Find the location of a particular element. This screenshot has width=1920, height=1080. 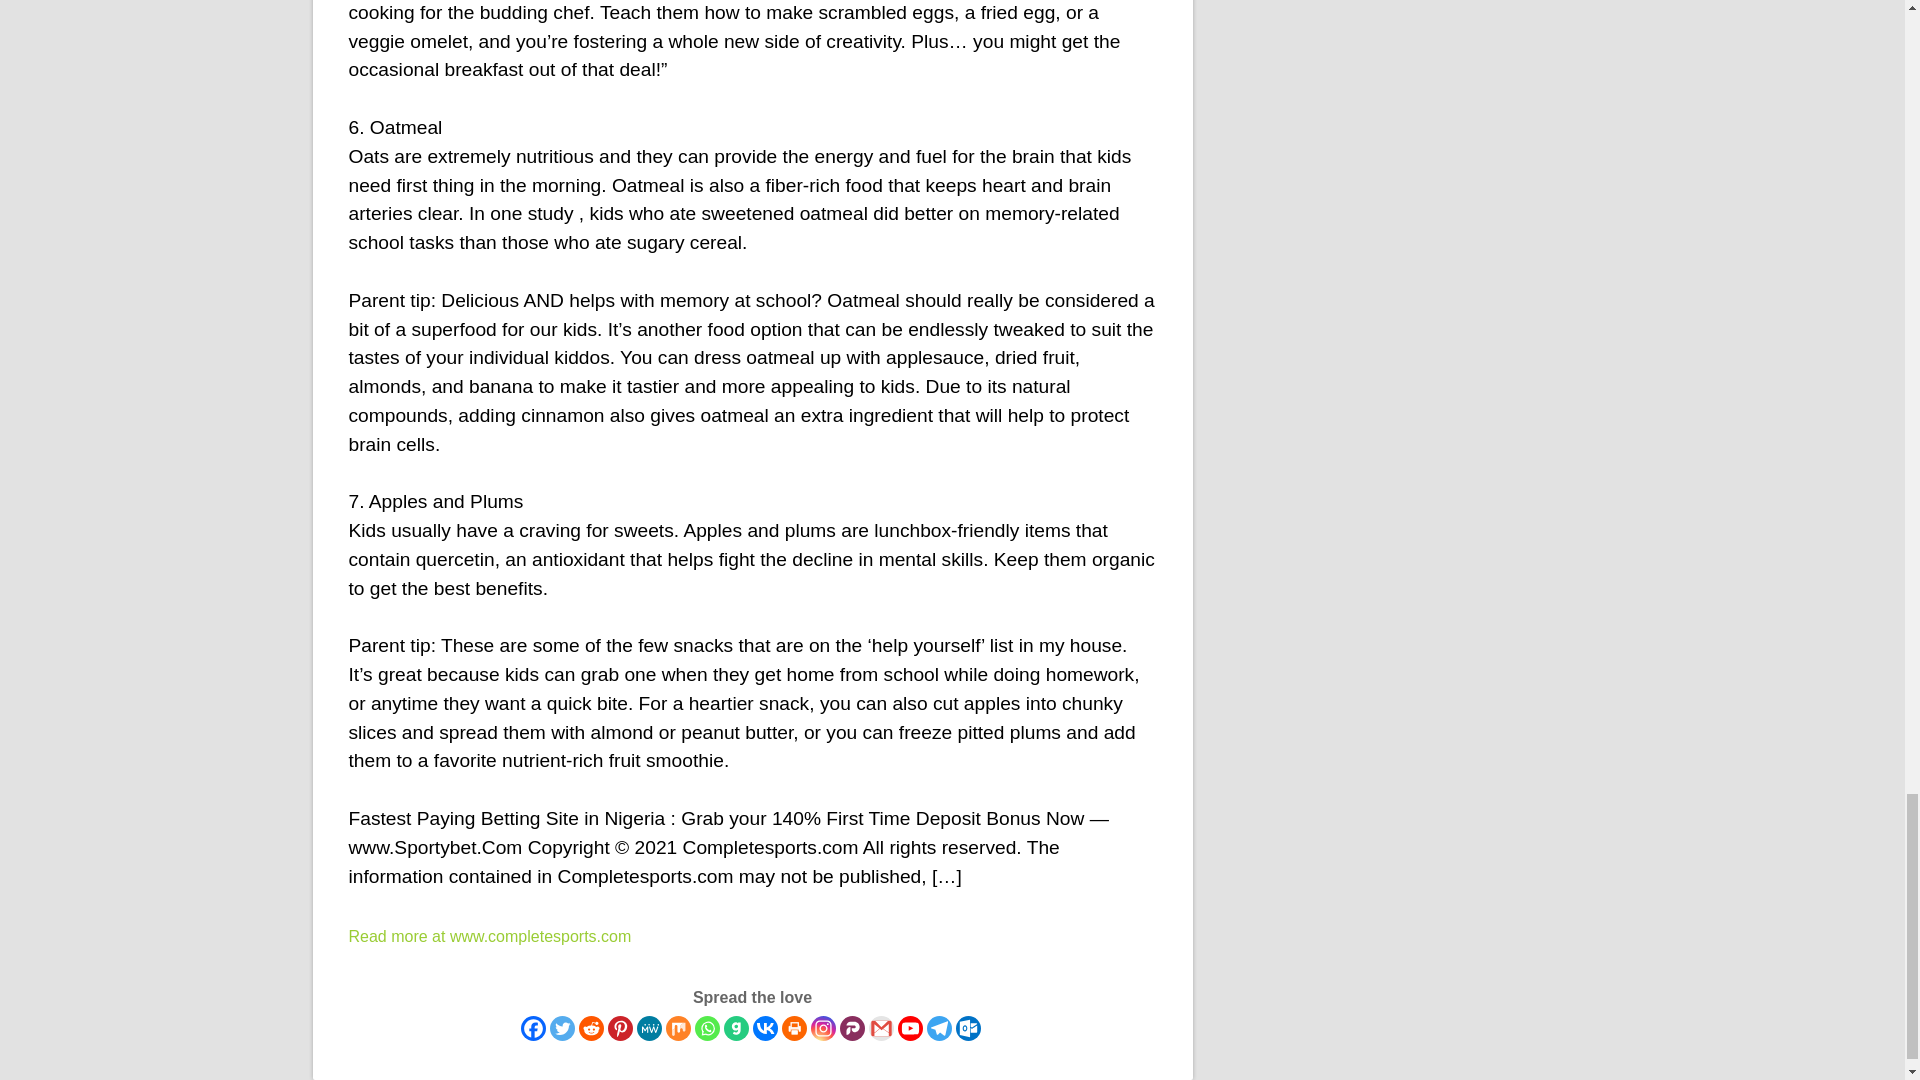

Facebook is located at coordinates (532, 1028).